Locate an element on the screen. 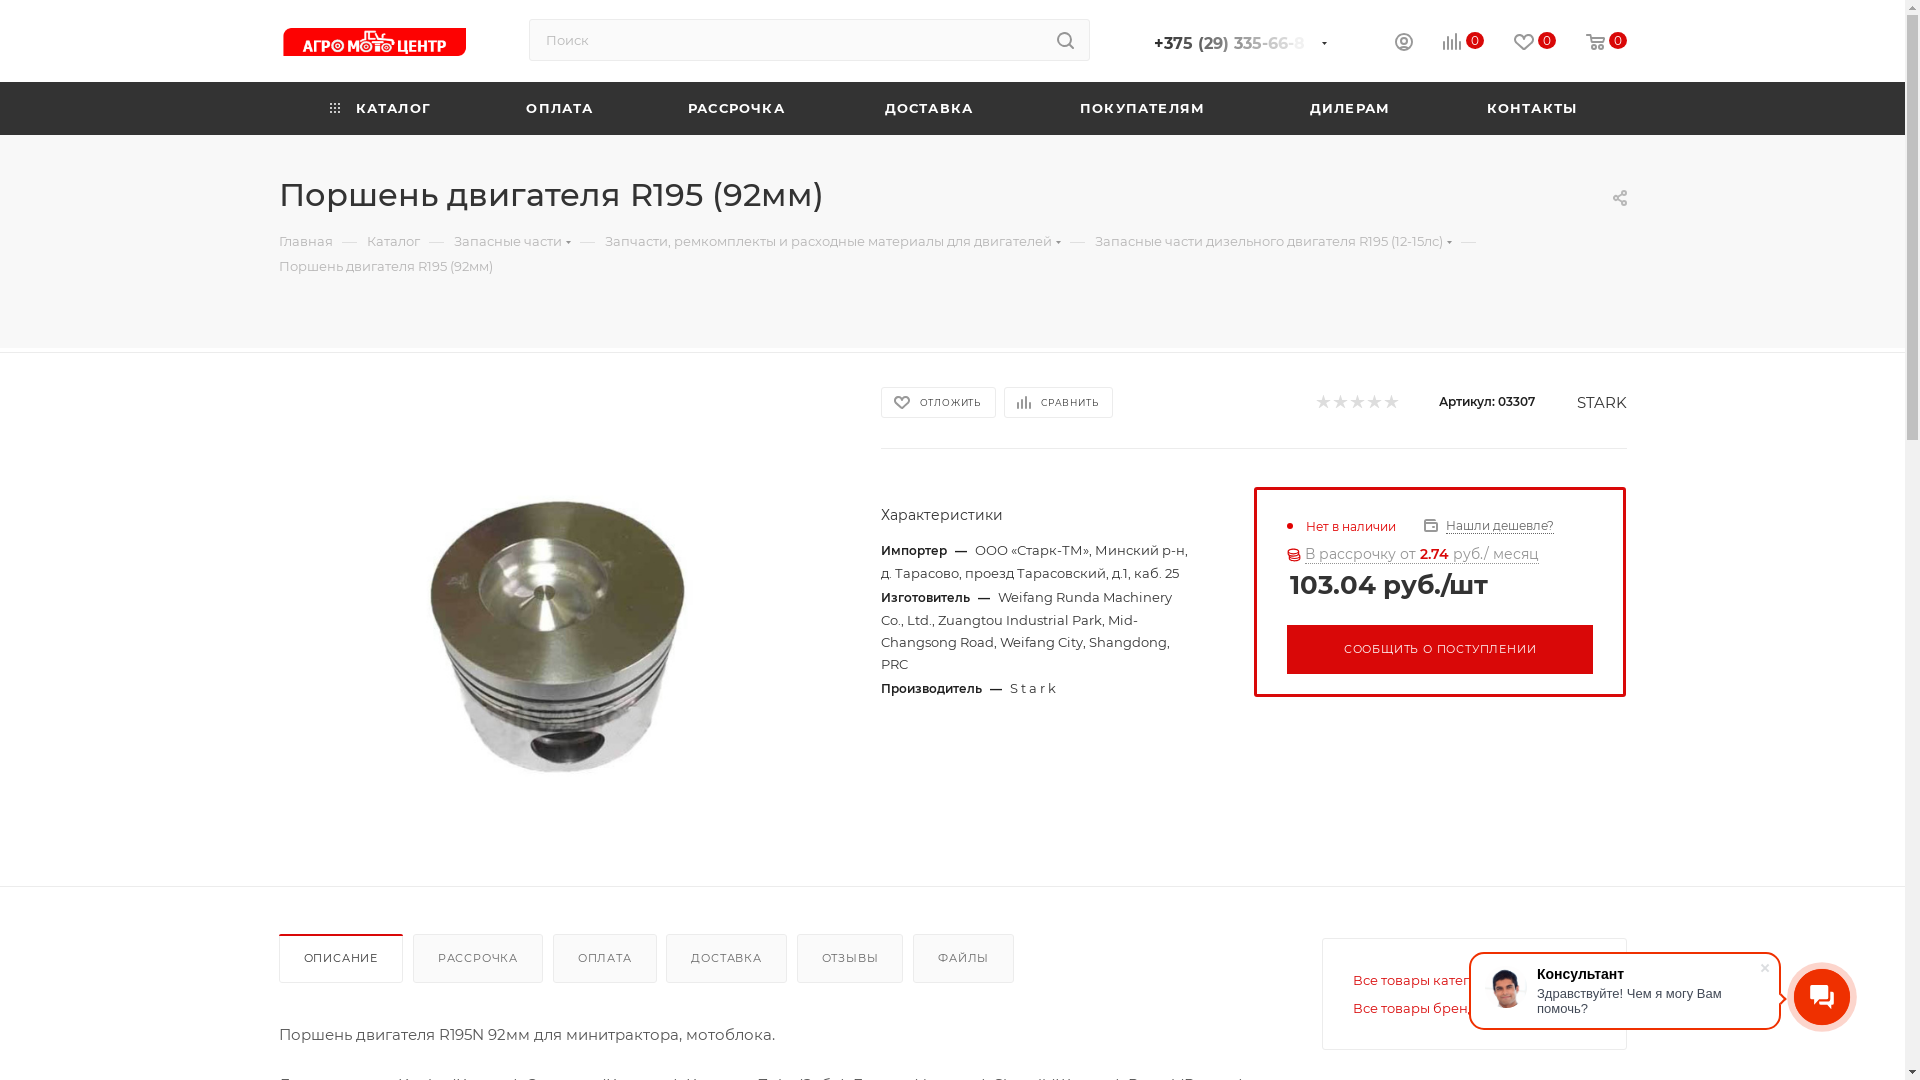  0 is located at coordinates (1520, 42).